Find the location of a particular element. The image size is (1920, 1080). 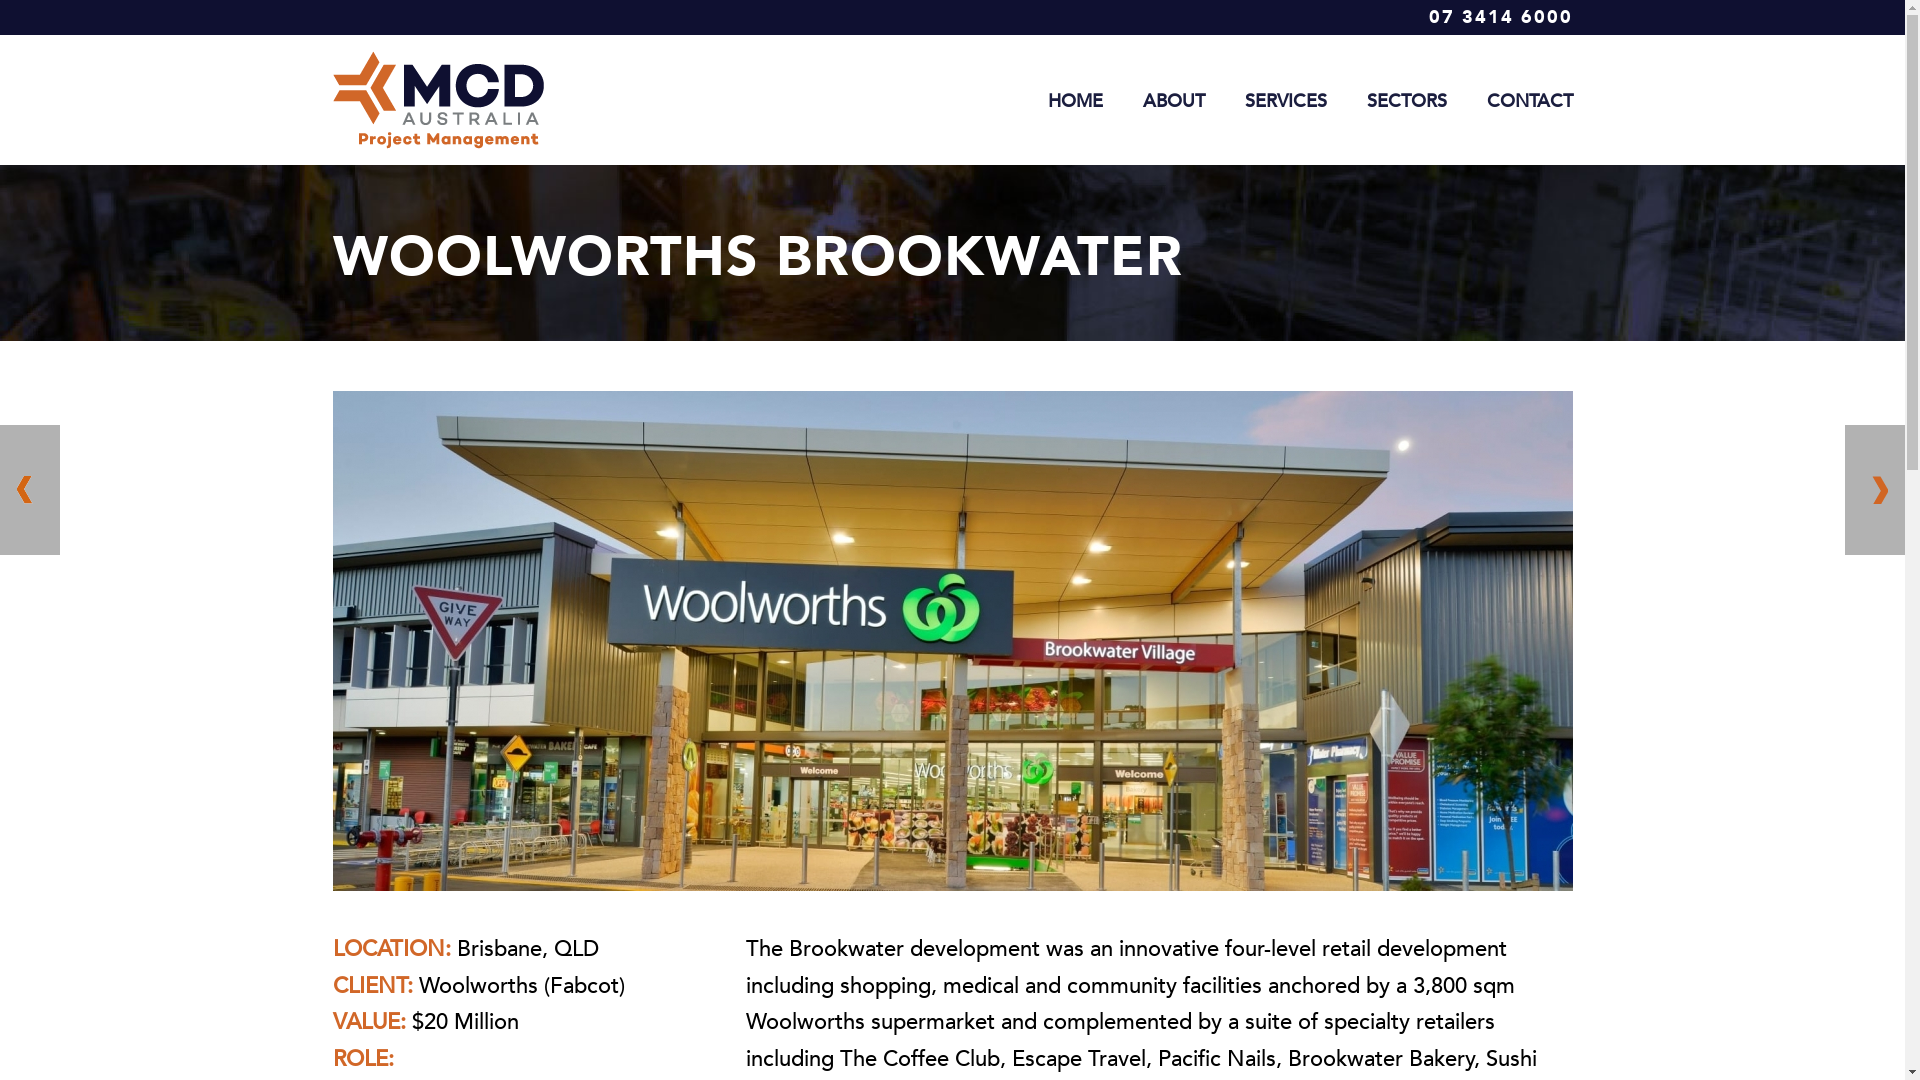

HOME is located at coordinates (1076, 100).